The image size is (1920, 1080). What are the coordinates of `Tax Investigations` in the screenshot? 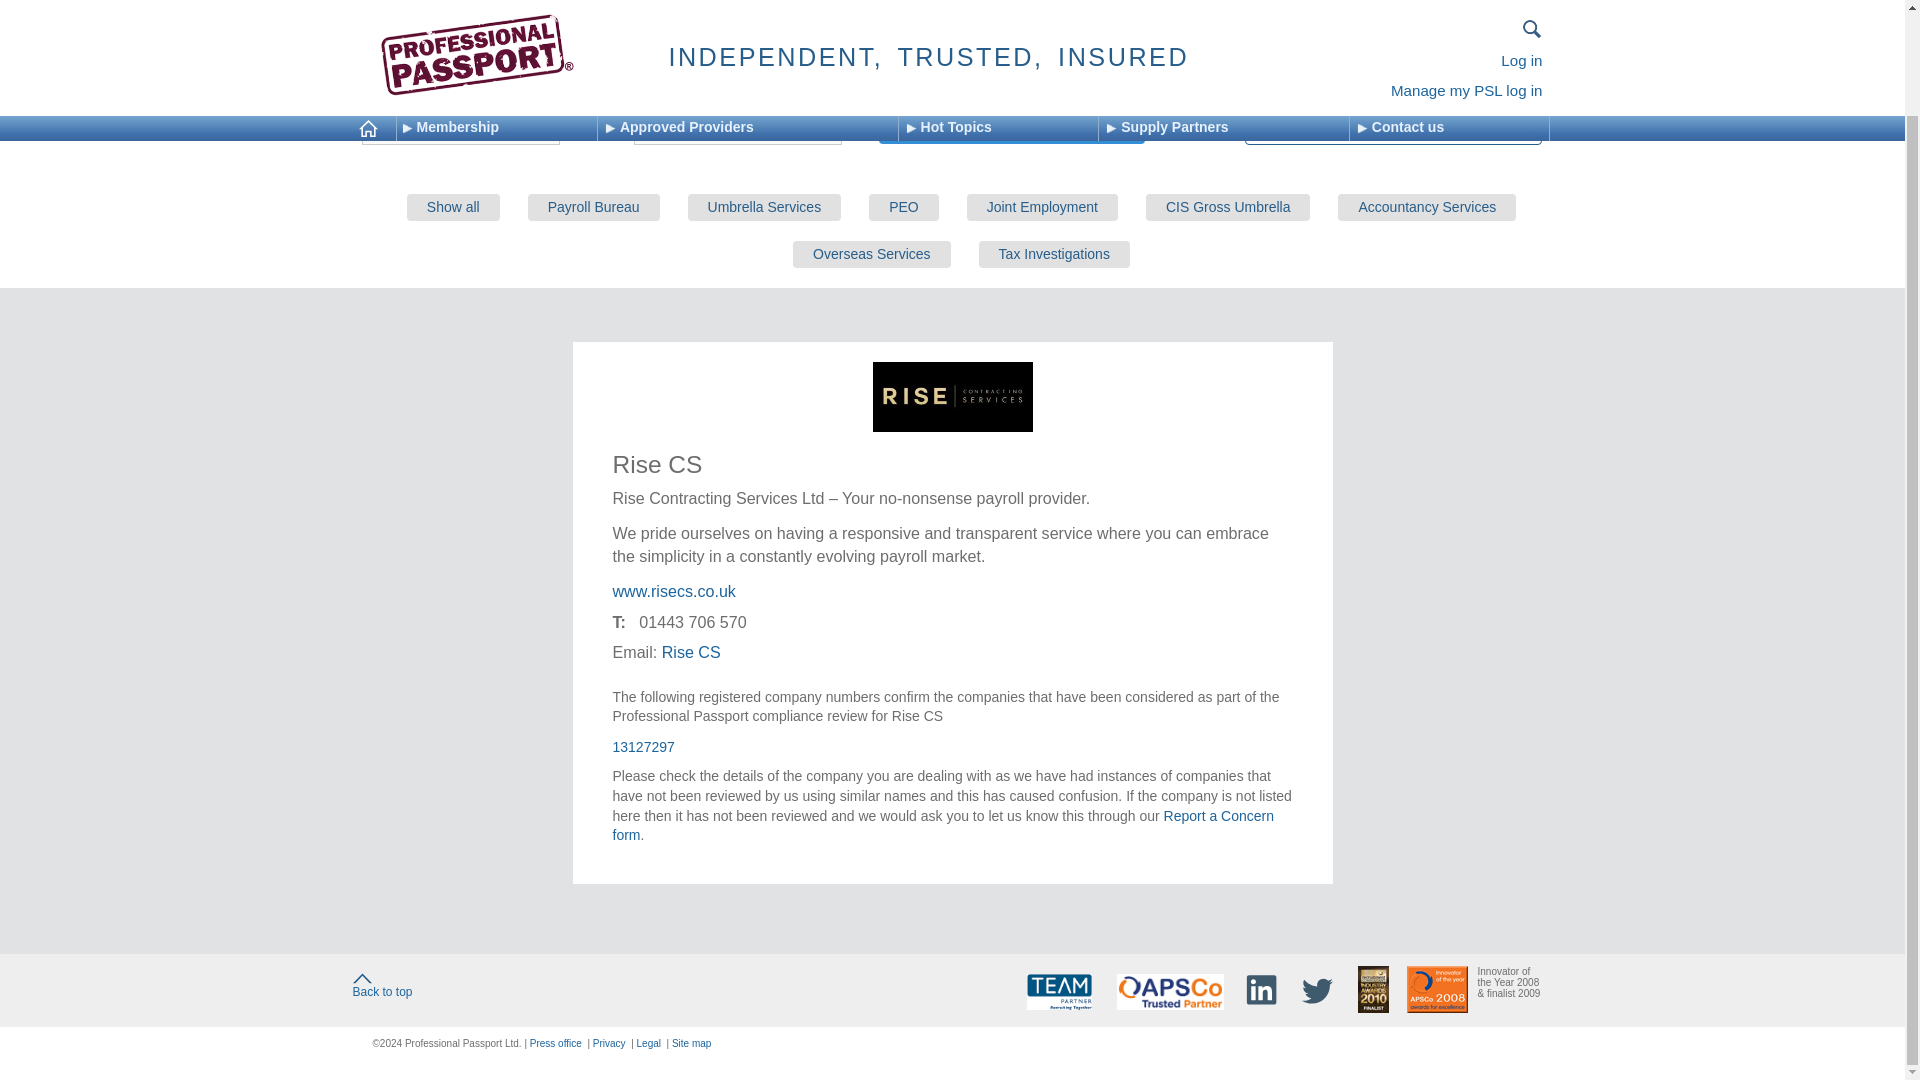 It's located at (1054, 254).